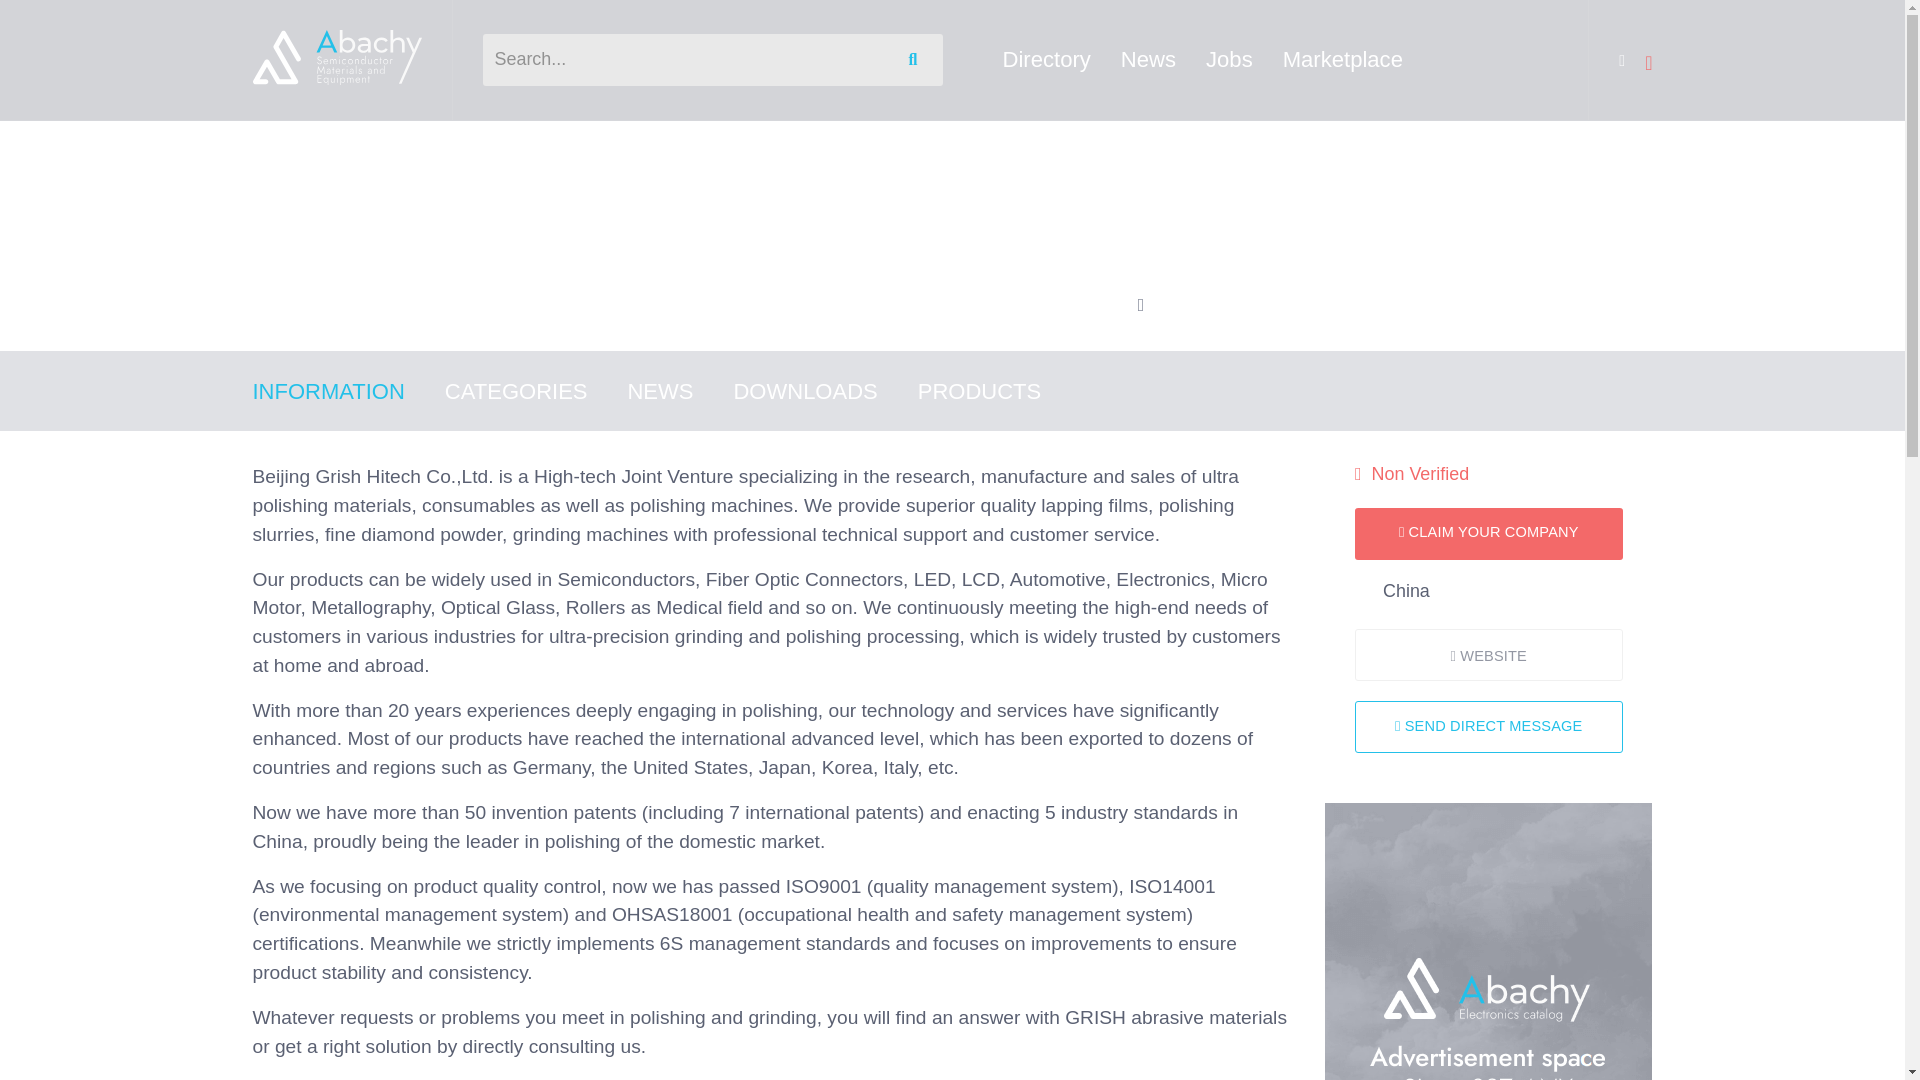 This screenshot has height=1080, width=1920. Describe the element at coordinates (916, 60) in the screenshot. I see `Search` at that location.